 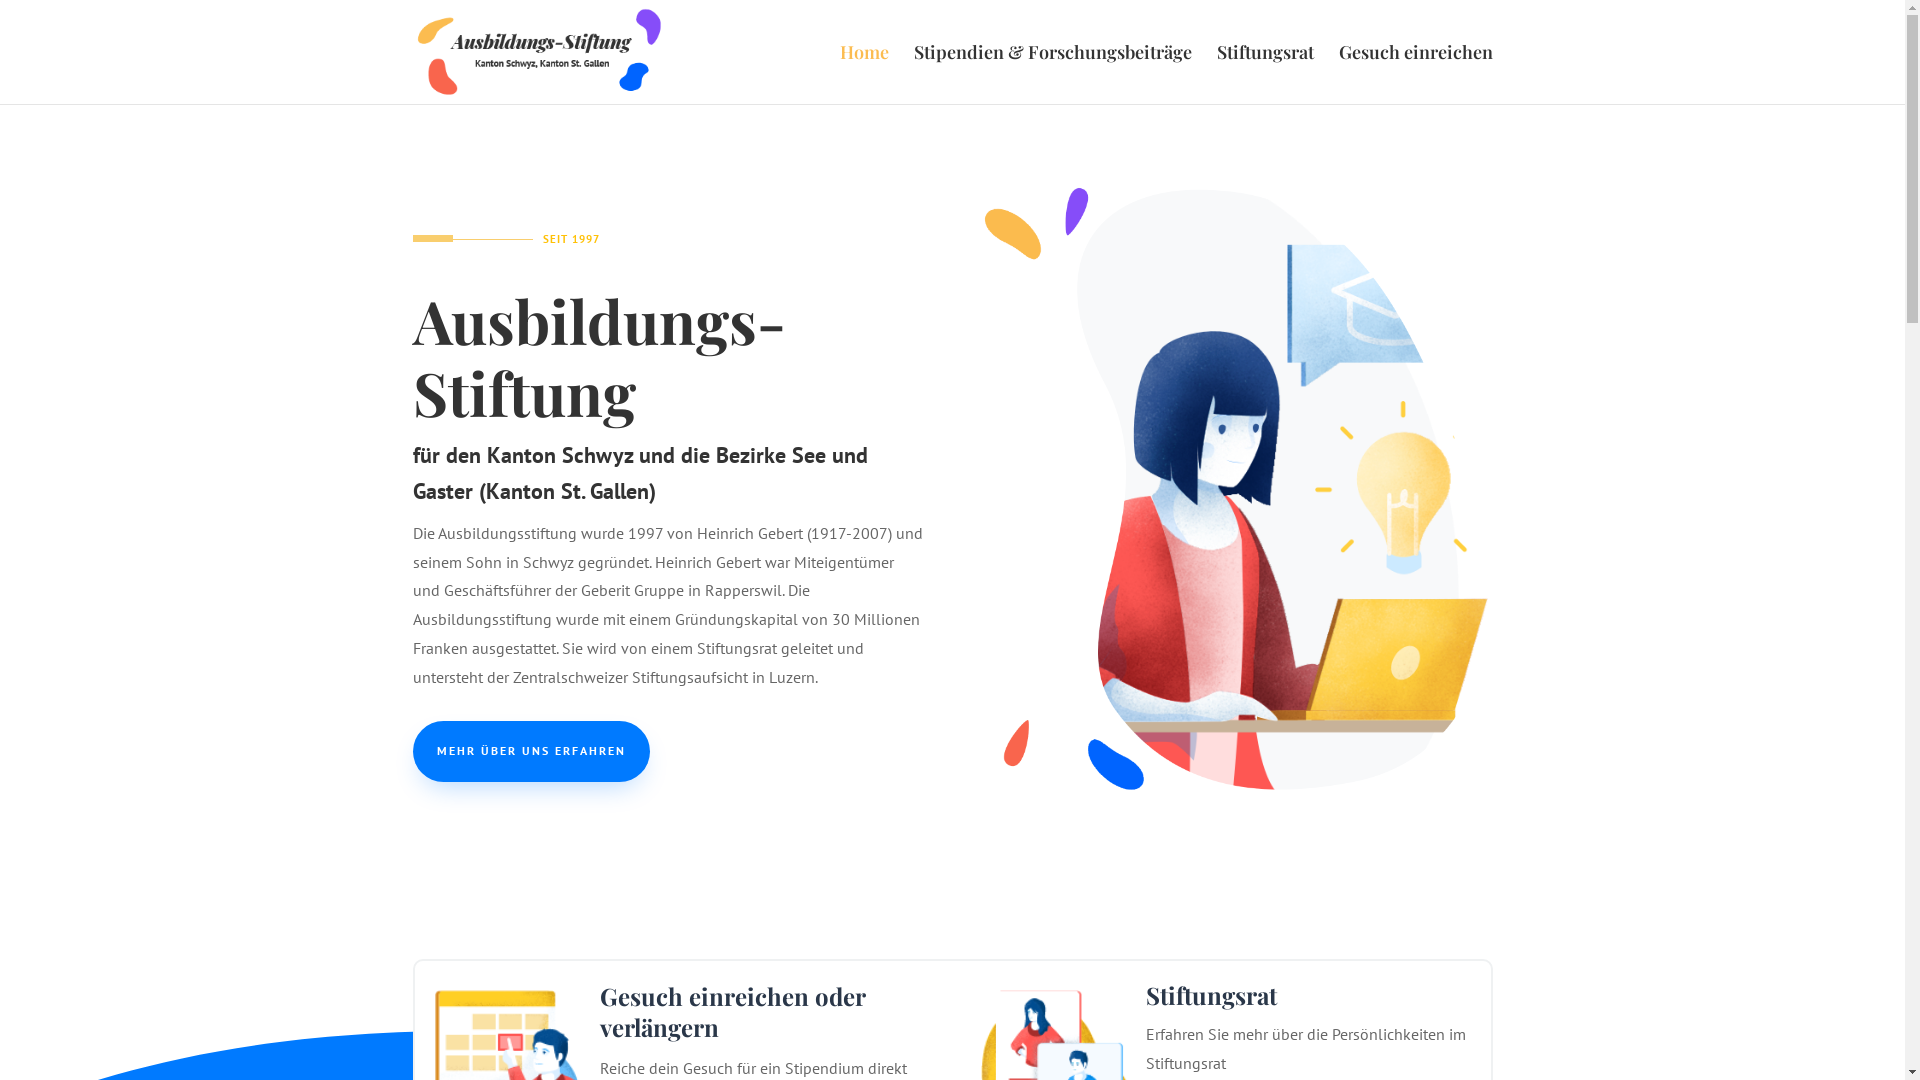 What do you see at coordinates (1415, 74) in the screenshot?
I see `Gesuch einreichen` at bounding box center [1415, 74].